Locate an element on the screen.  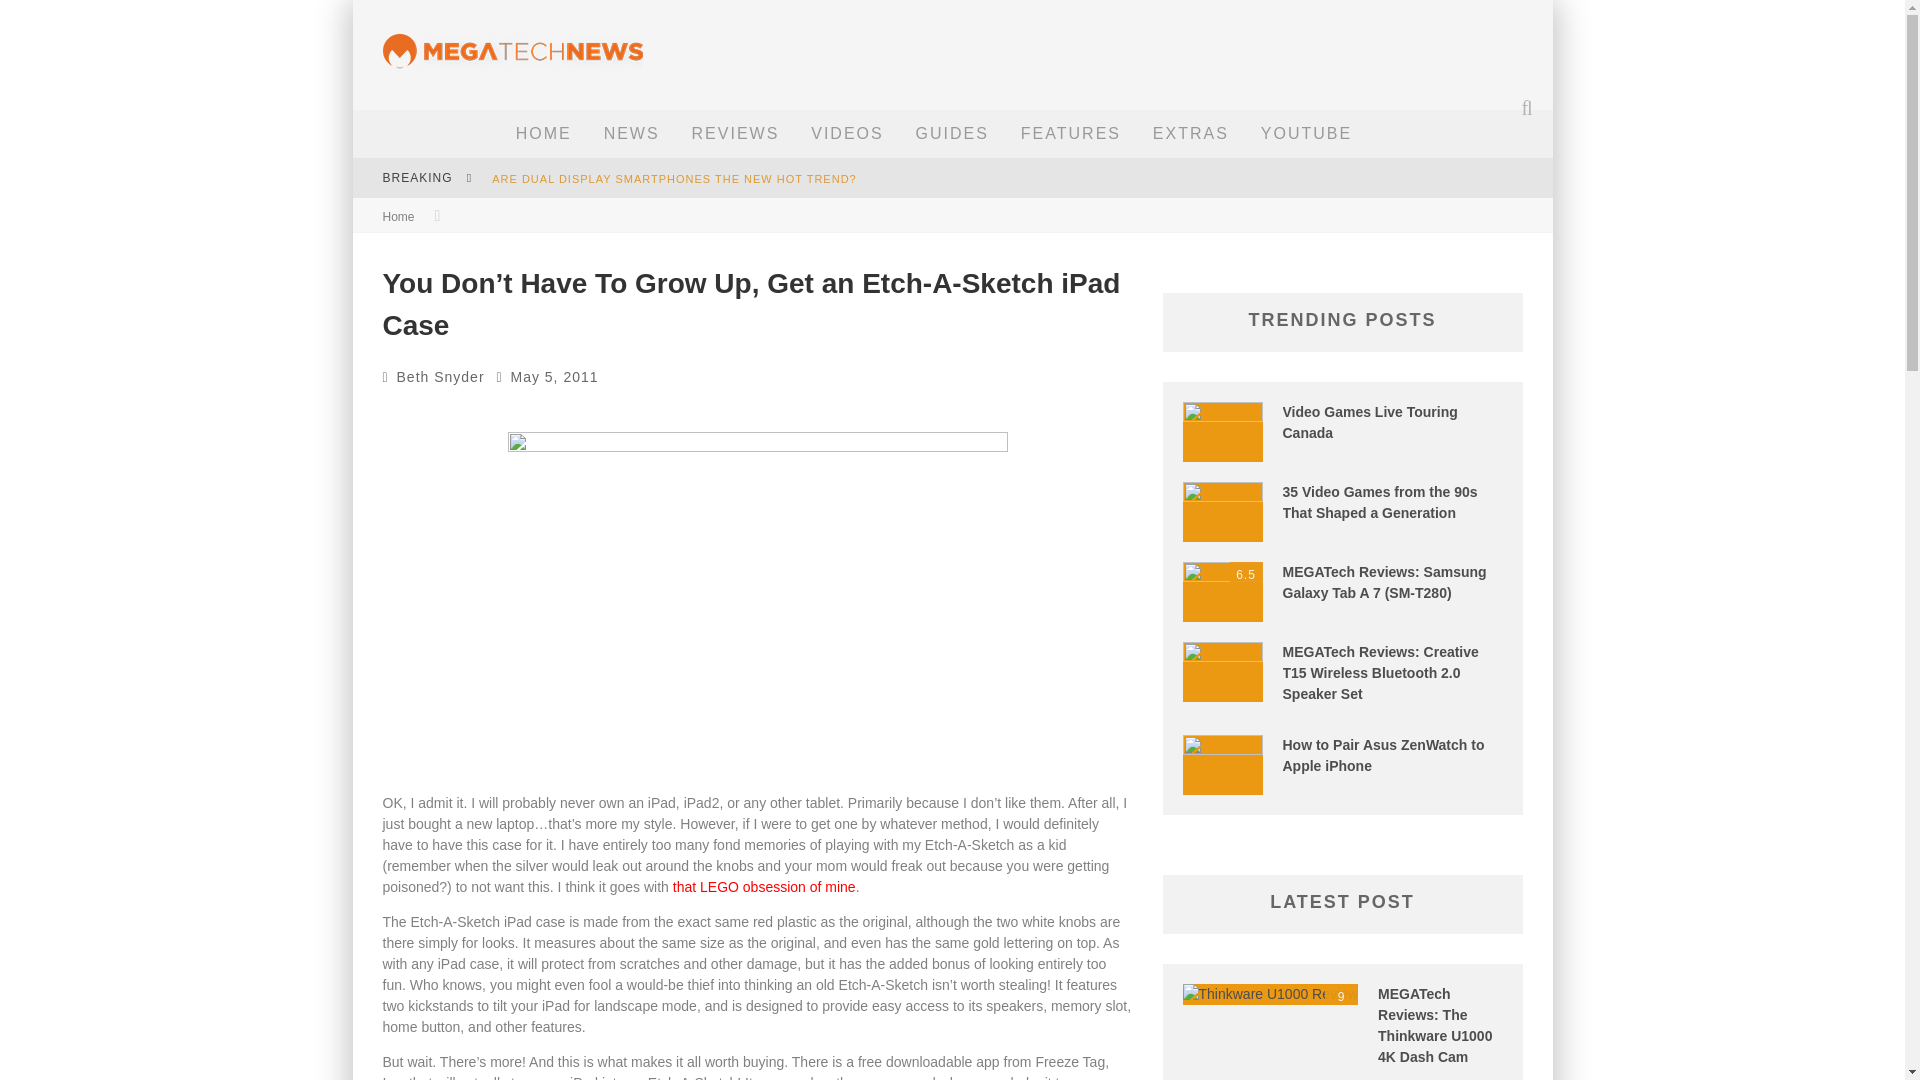
Are Dual Display Smartphones the New Hot Trend? is located at coordinates (674, 178).